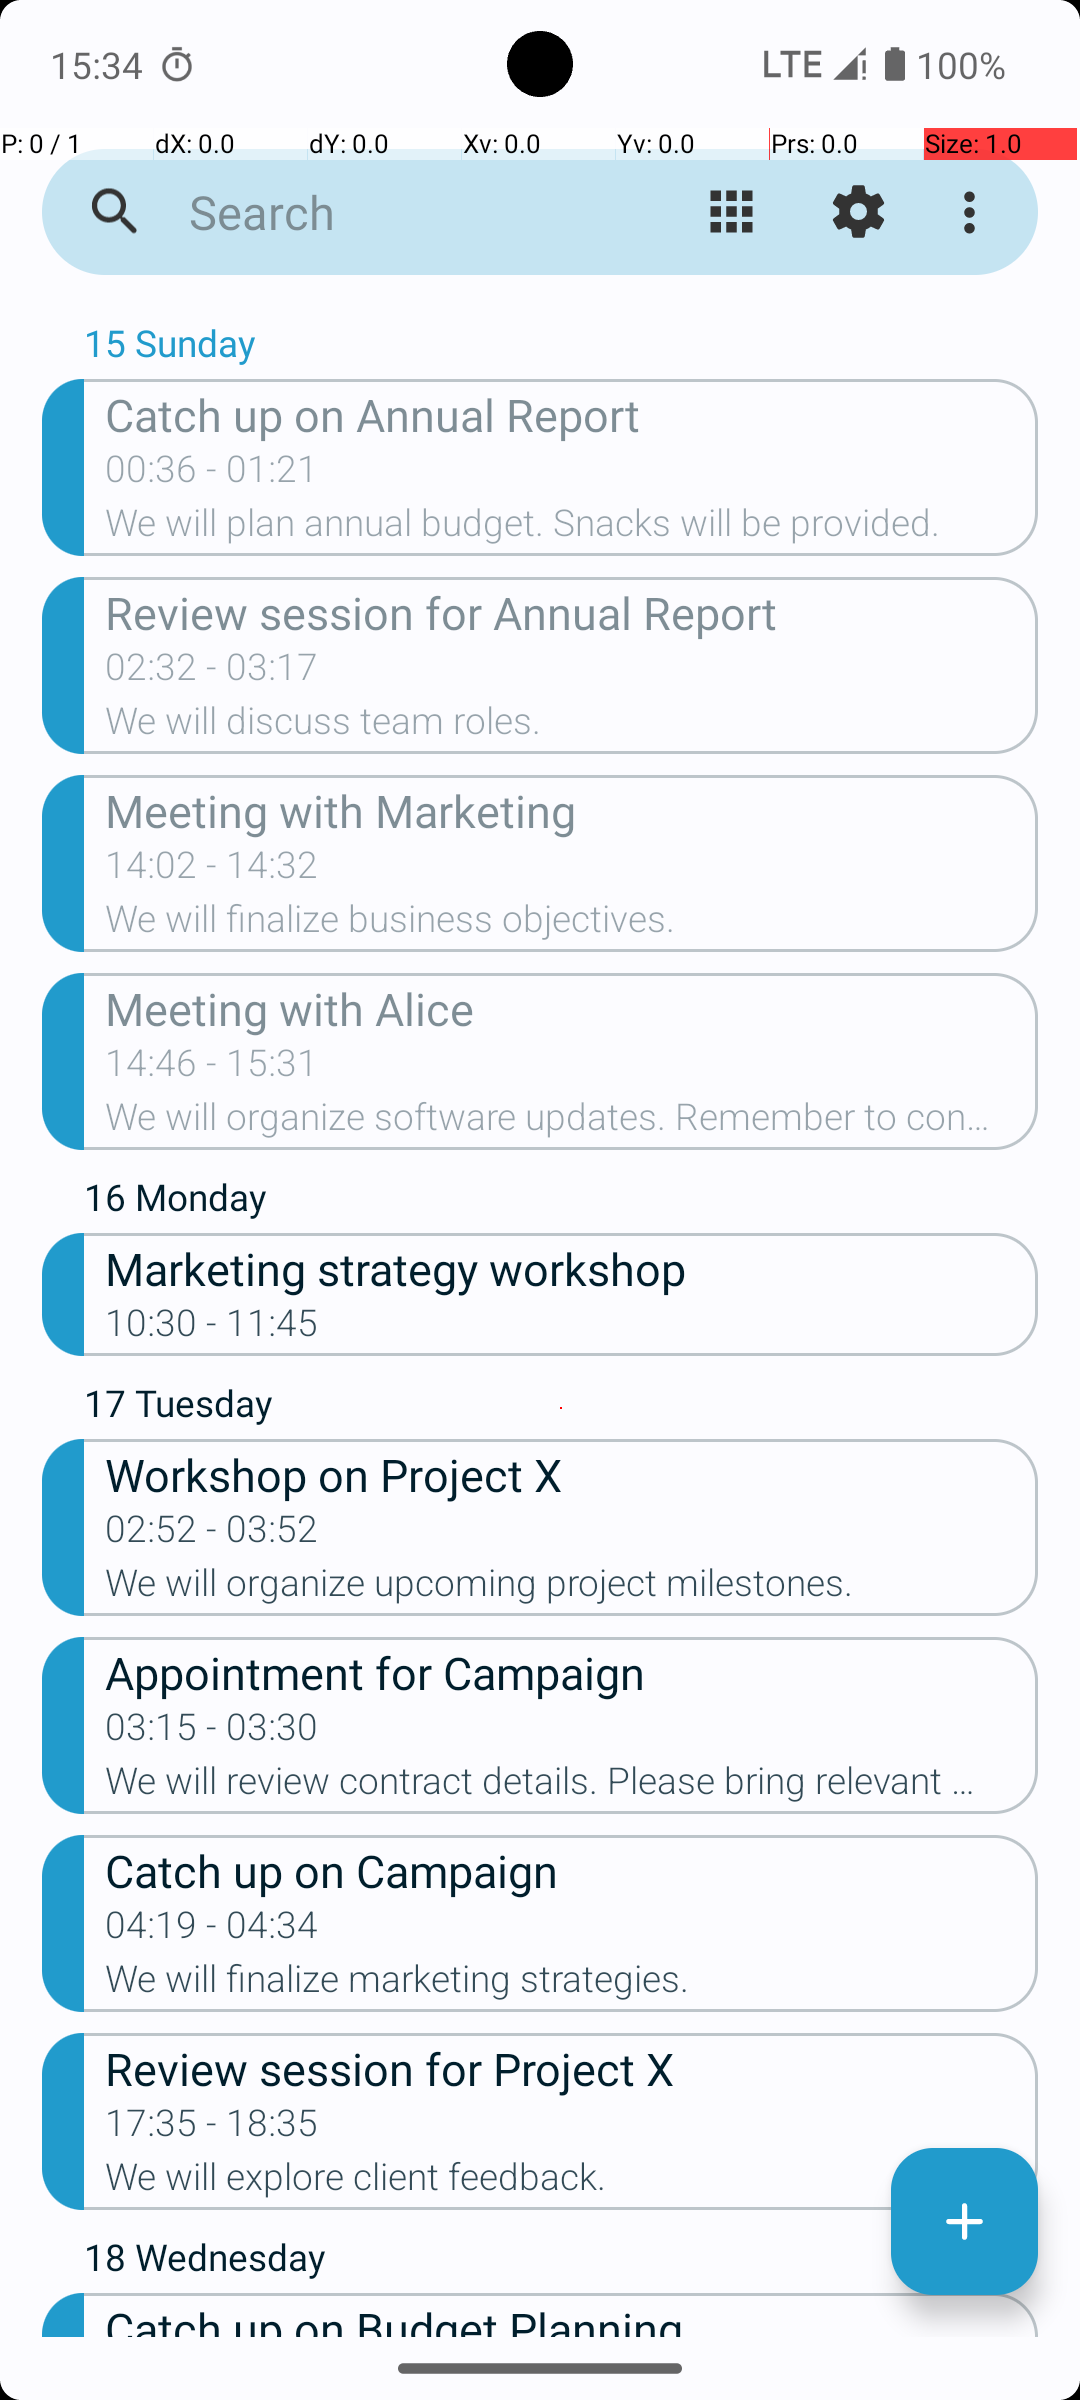 This screenshot has height=2400, width=1080. I want to click on We will review contract details. Please bring relevant documents., so click(572, 1786).